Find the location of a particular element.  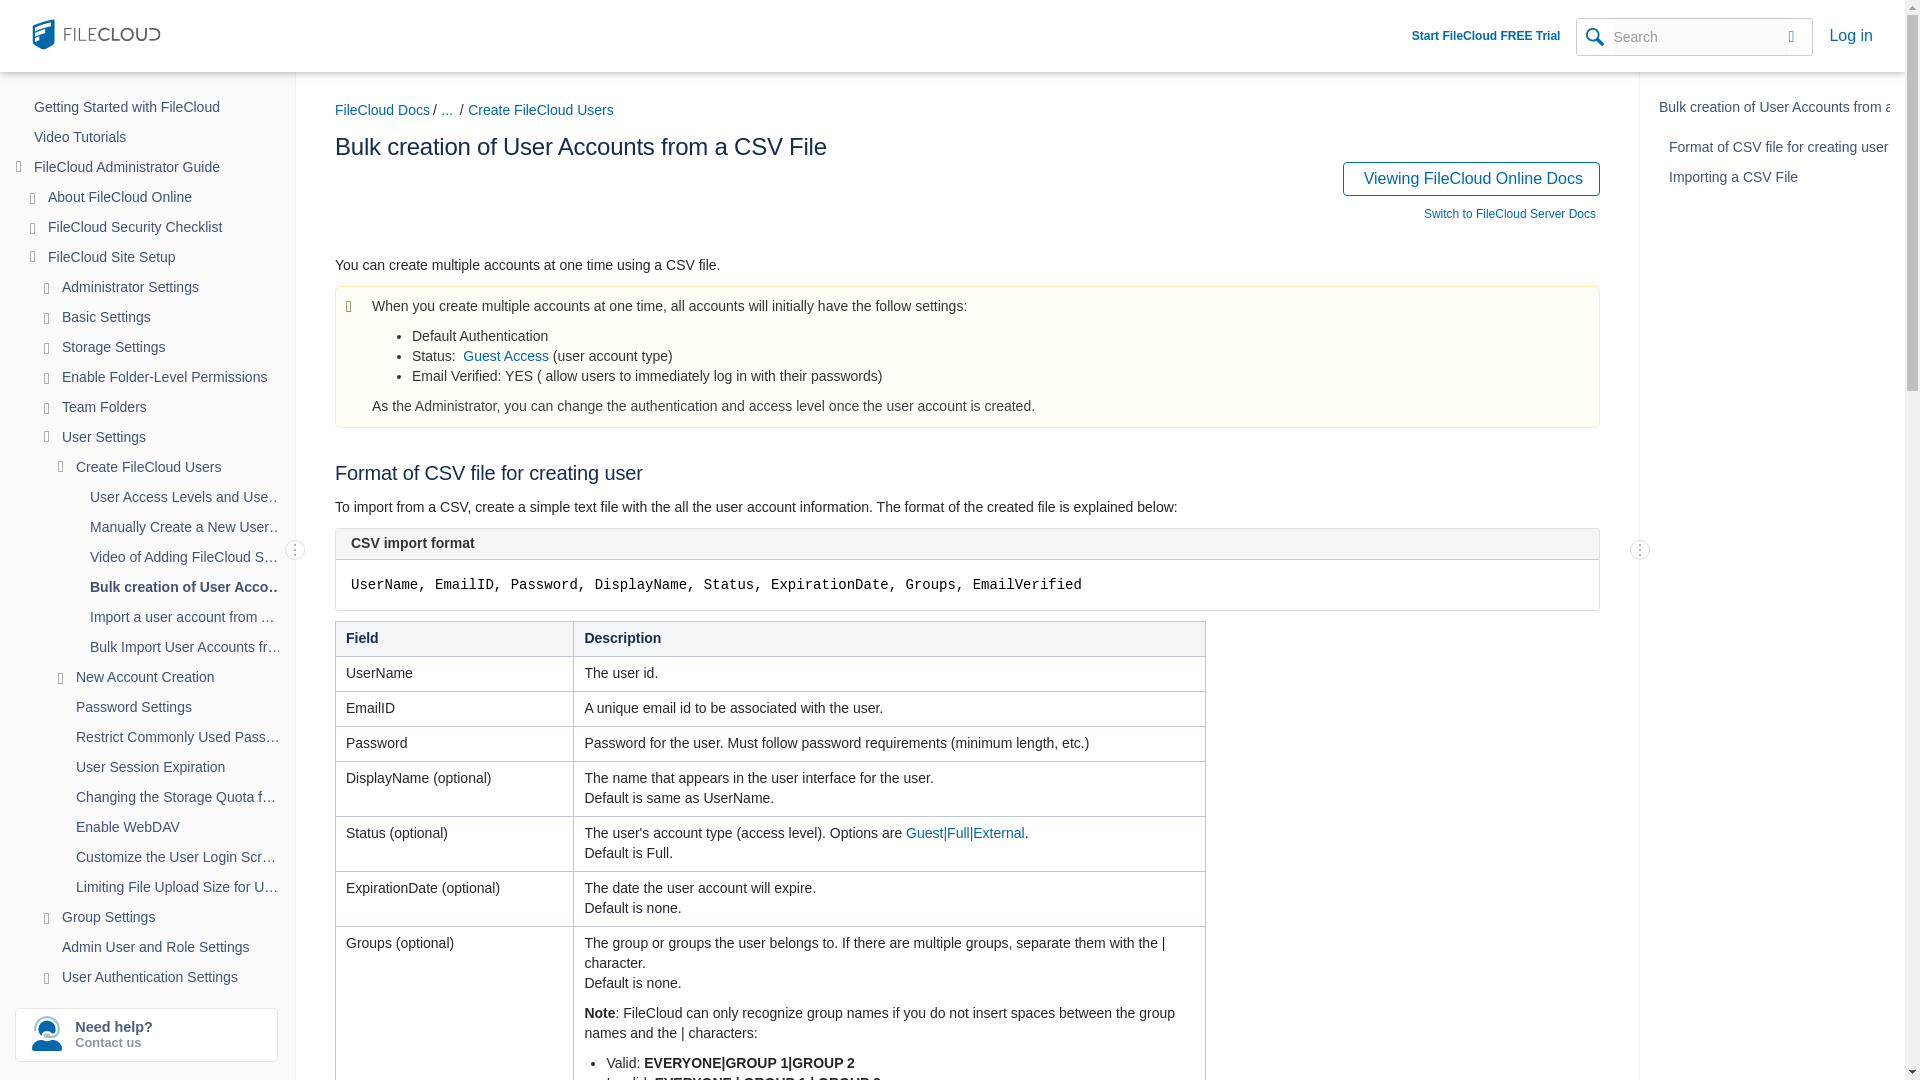

Enable Folder-Level Permissions is located at coordinates (186, 376).